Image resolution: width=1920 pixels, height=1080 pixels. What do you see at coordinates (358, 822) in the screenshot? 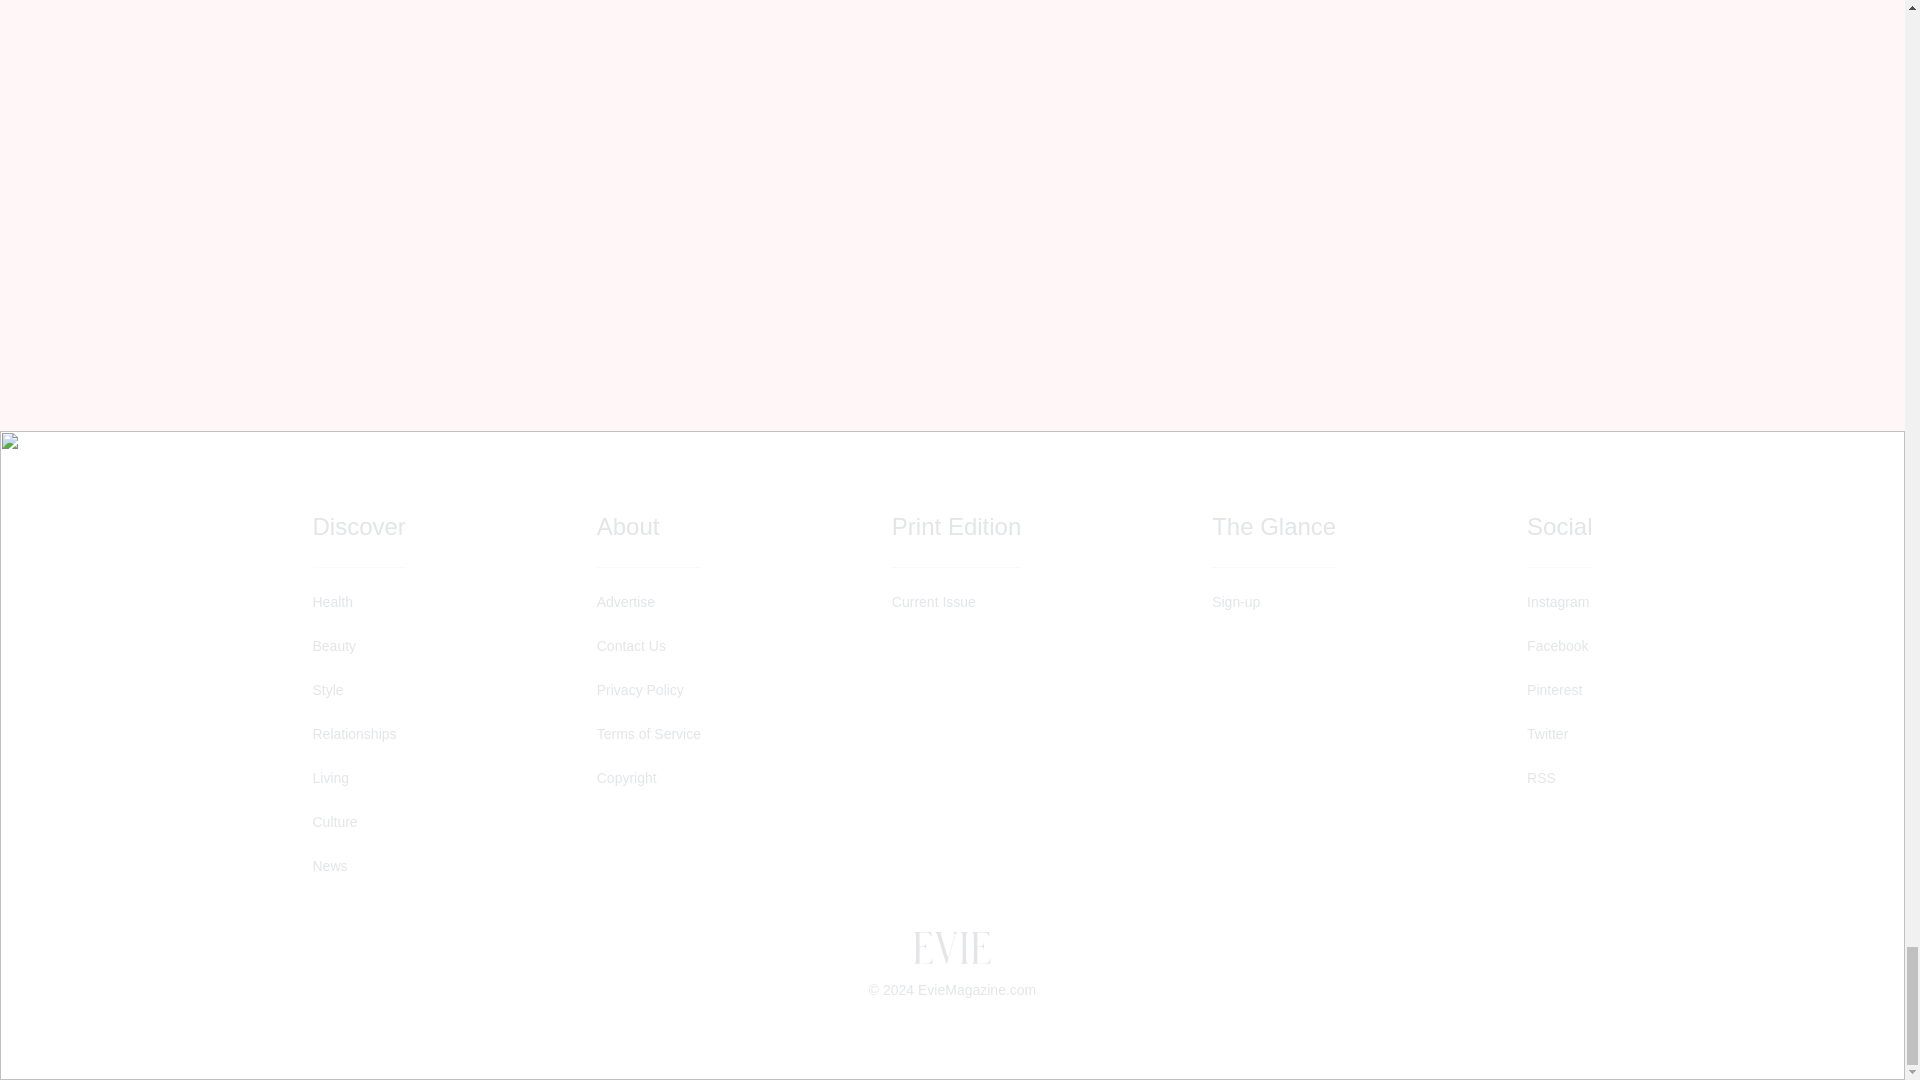
I see `Culture` at bounding box center [358, 822].